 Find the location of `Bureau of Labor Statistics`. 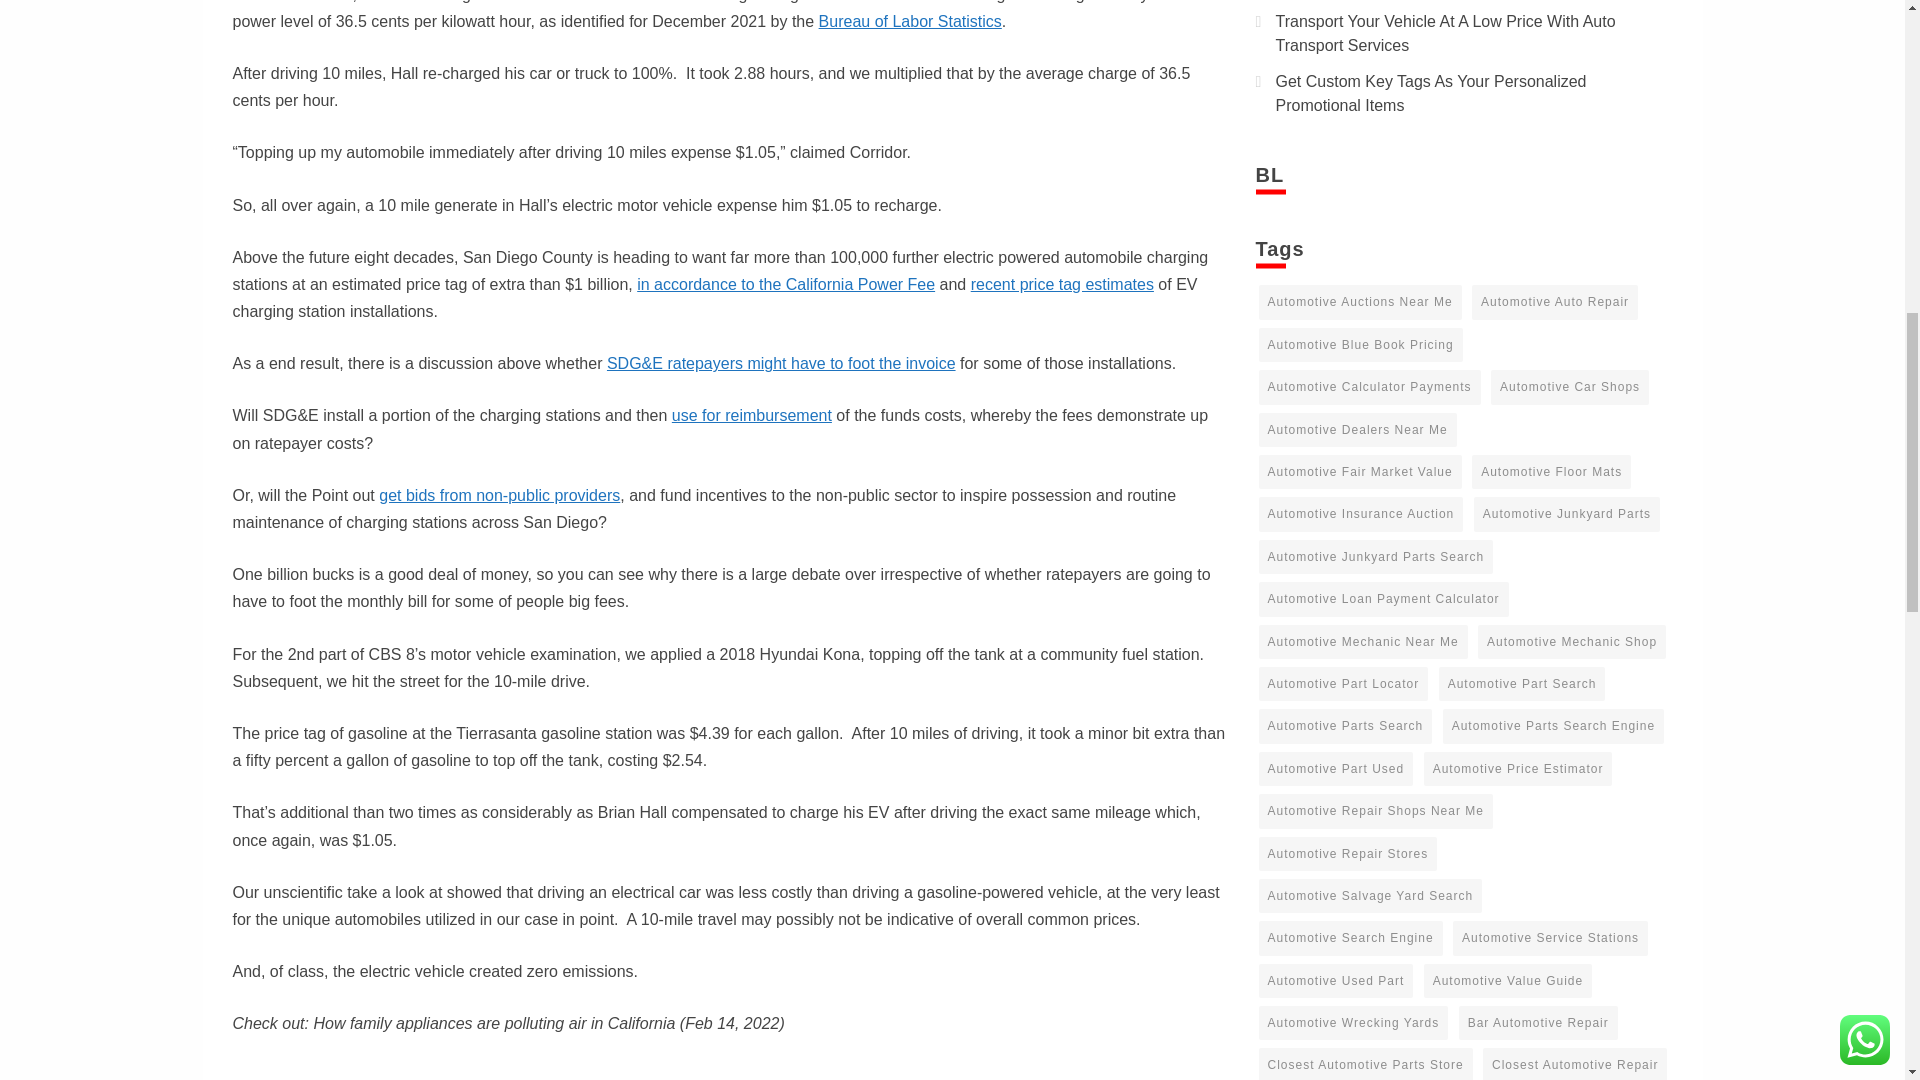

Bureau of Labor Statistics is located at coordinates (910, 21).